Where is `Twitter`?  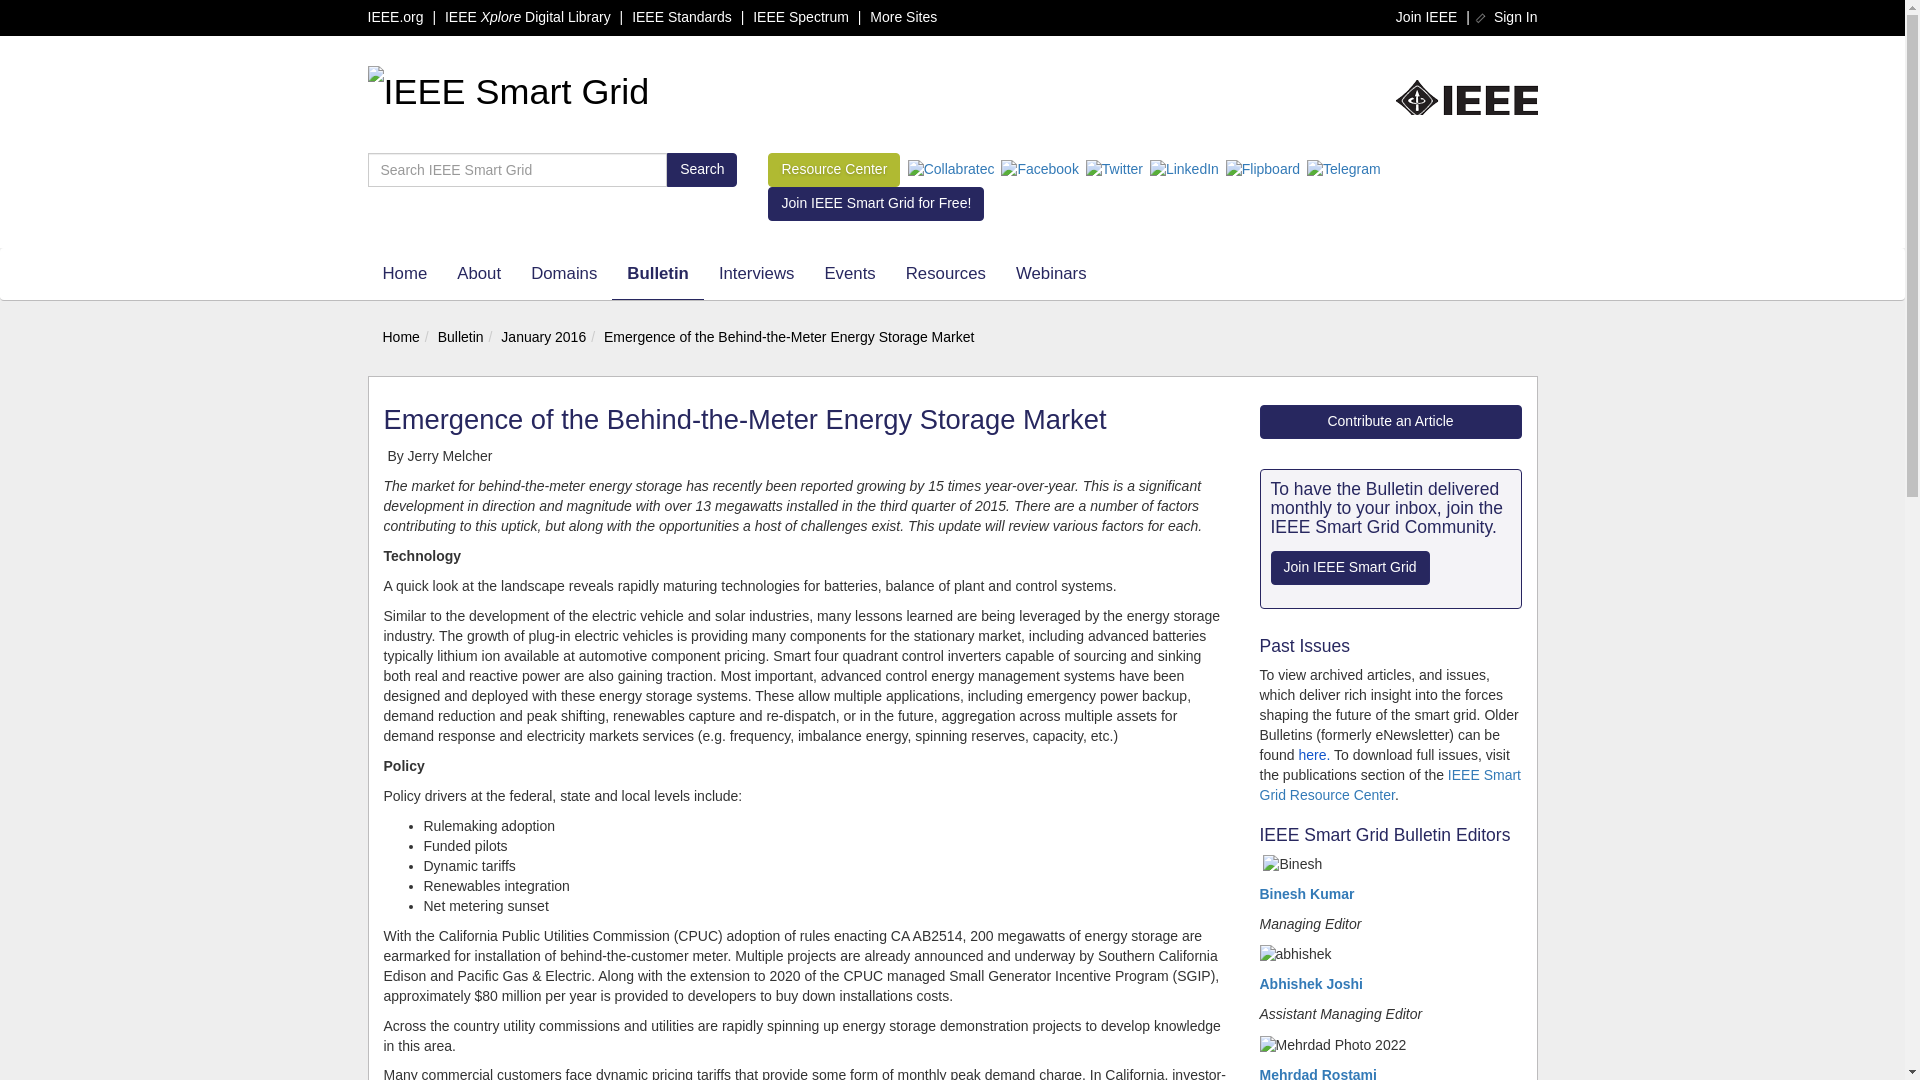
Twitter is located at coordinates (1114, 170).